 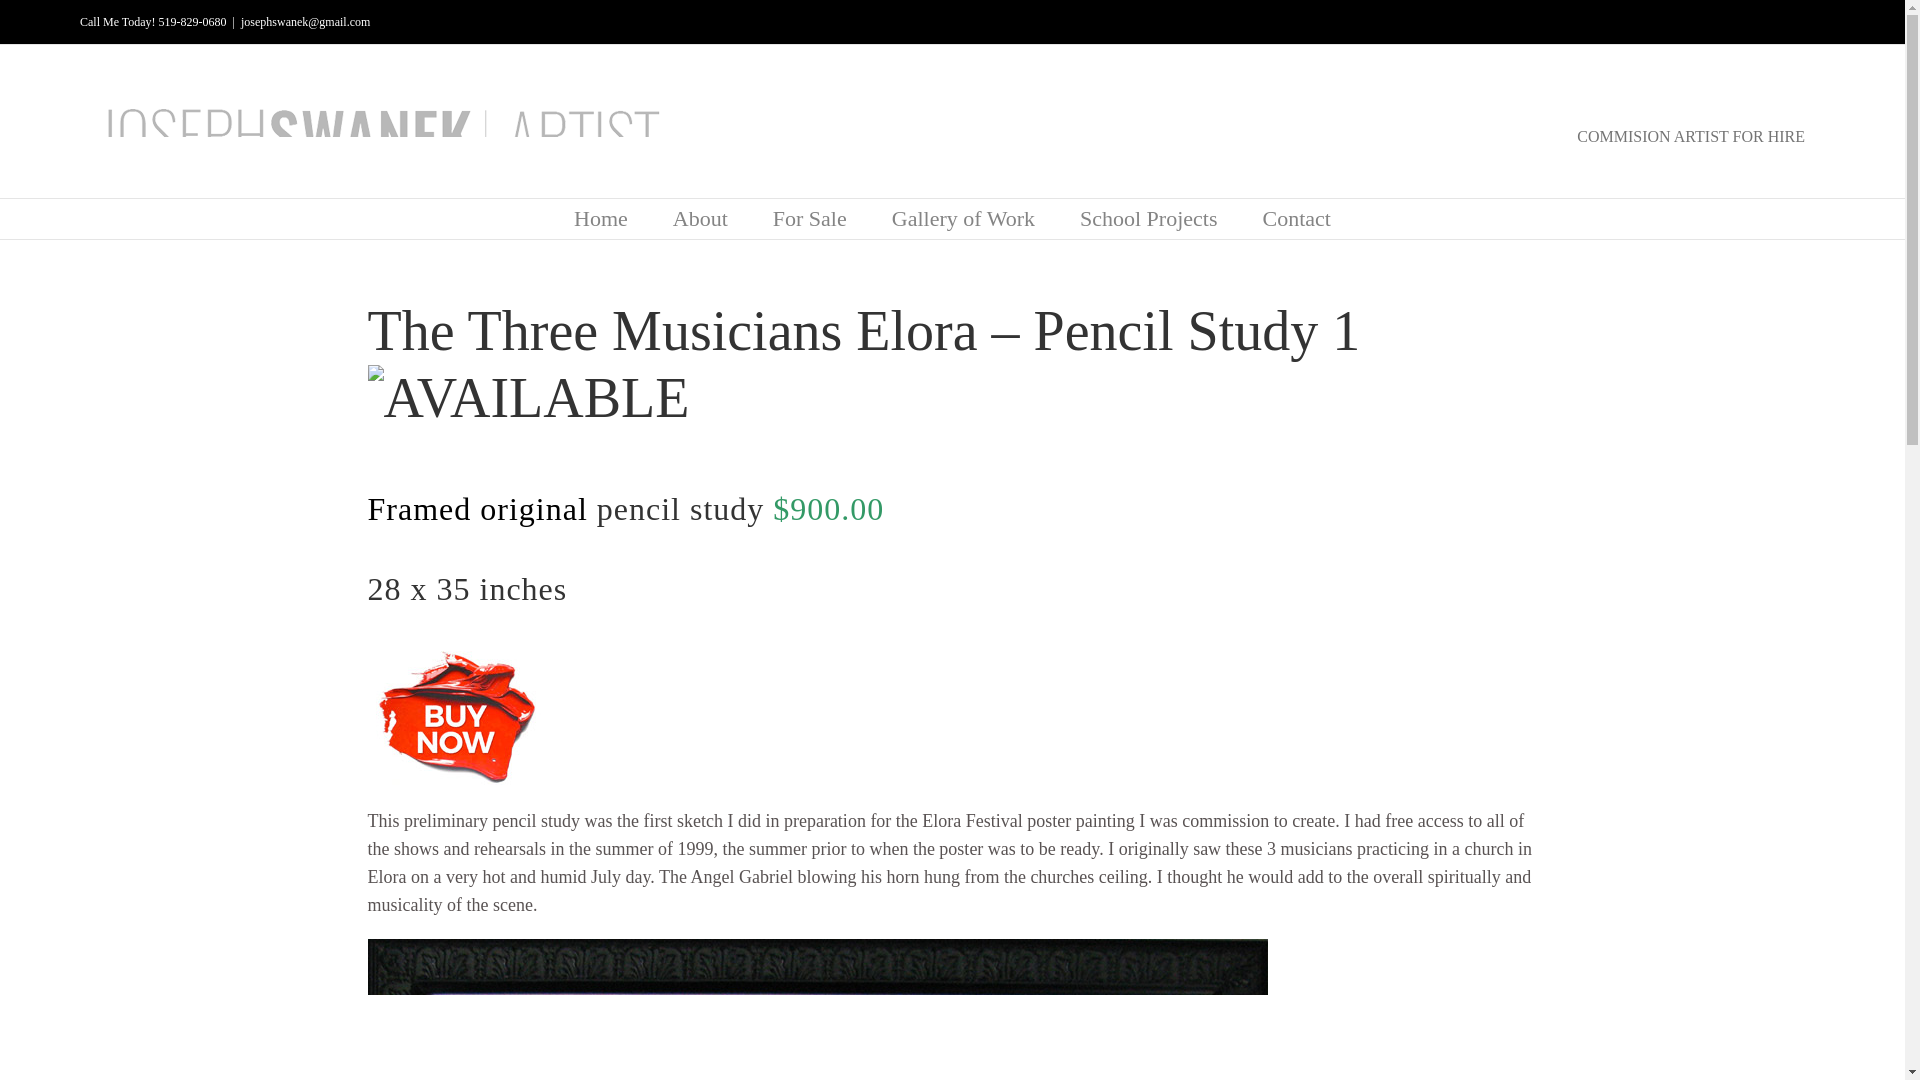 I want to click on Home, so click(x=600, y=218).